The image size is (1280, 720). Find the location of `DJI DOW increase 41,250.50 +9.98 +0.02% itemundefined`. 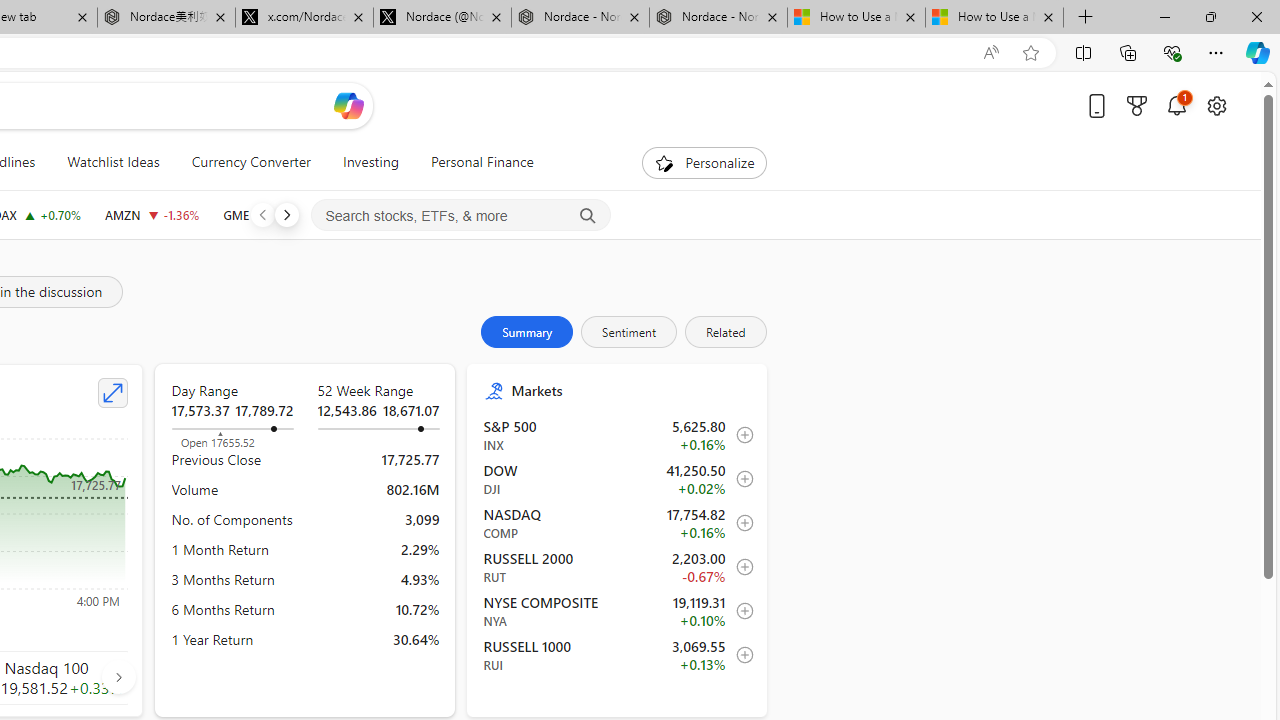

DJI DOW increase 41,250.50 +9.98 +0.02% itemundefined is located at coordinates (618, 479).